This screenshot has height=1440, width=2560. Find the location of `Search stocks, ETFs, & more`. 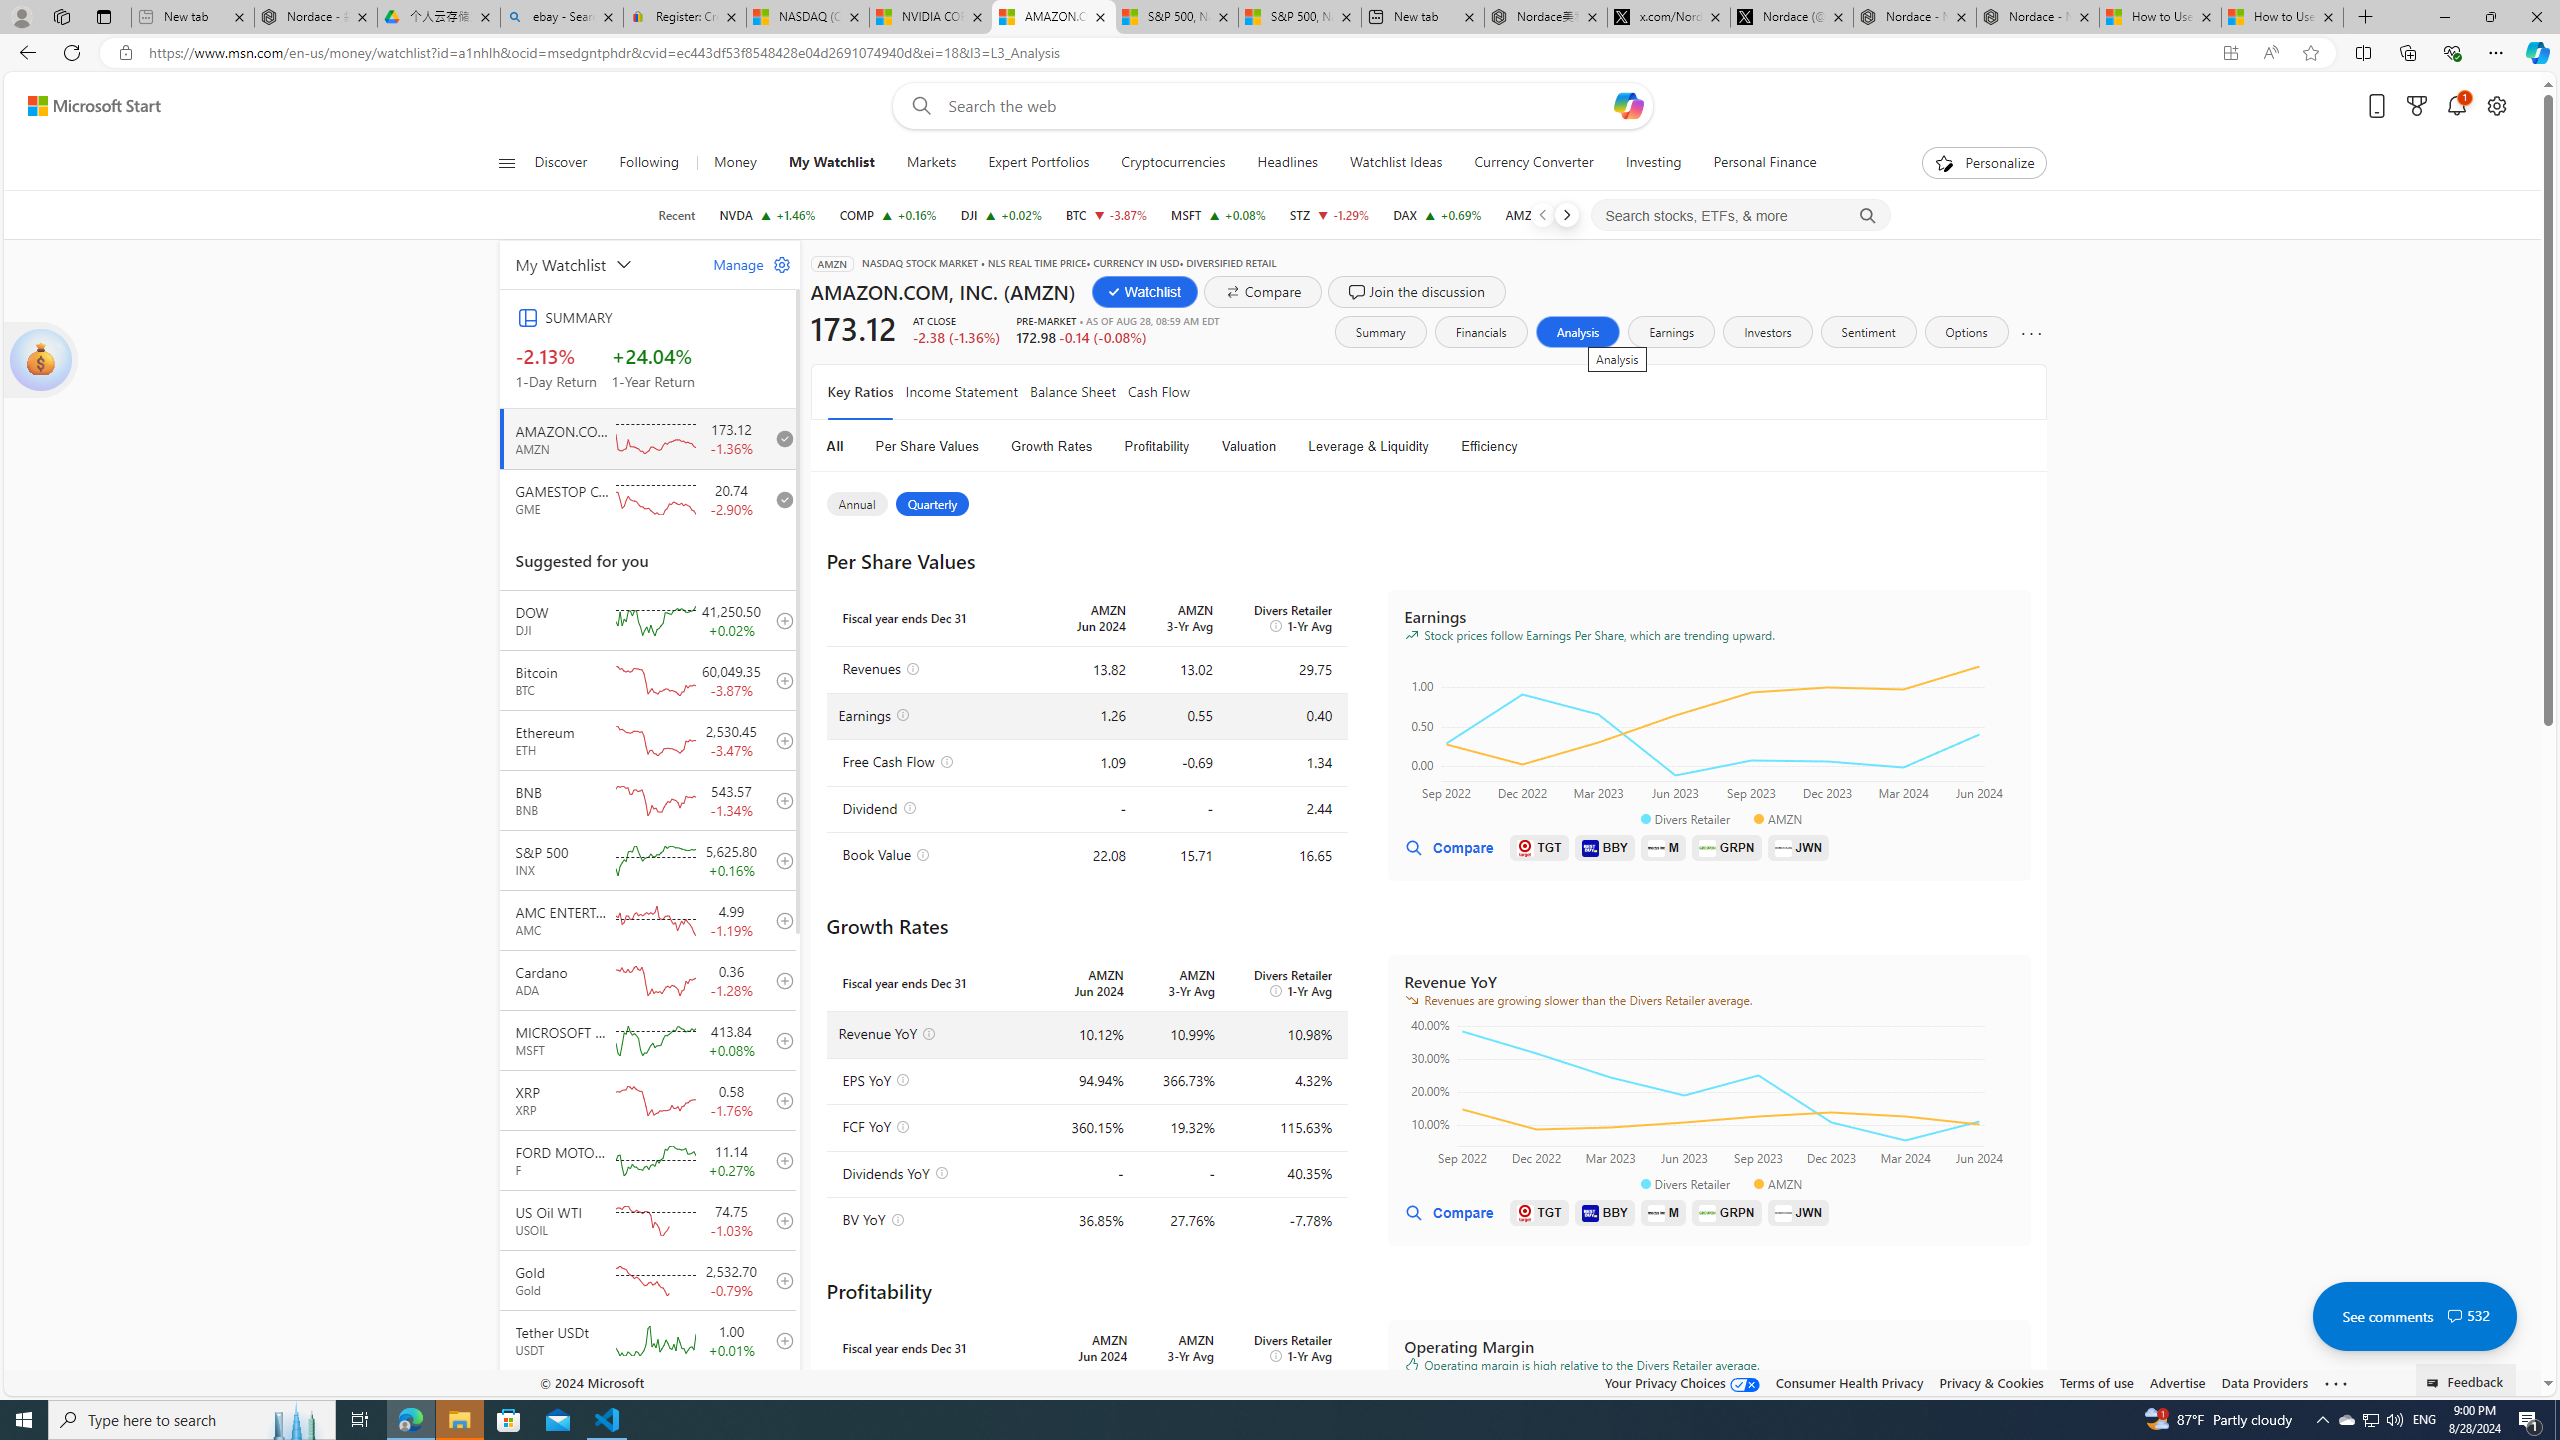

Search stocks, ETFs, & more is located at coordinates (1740, 216).